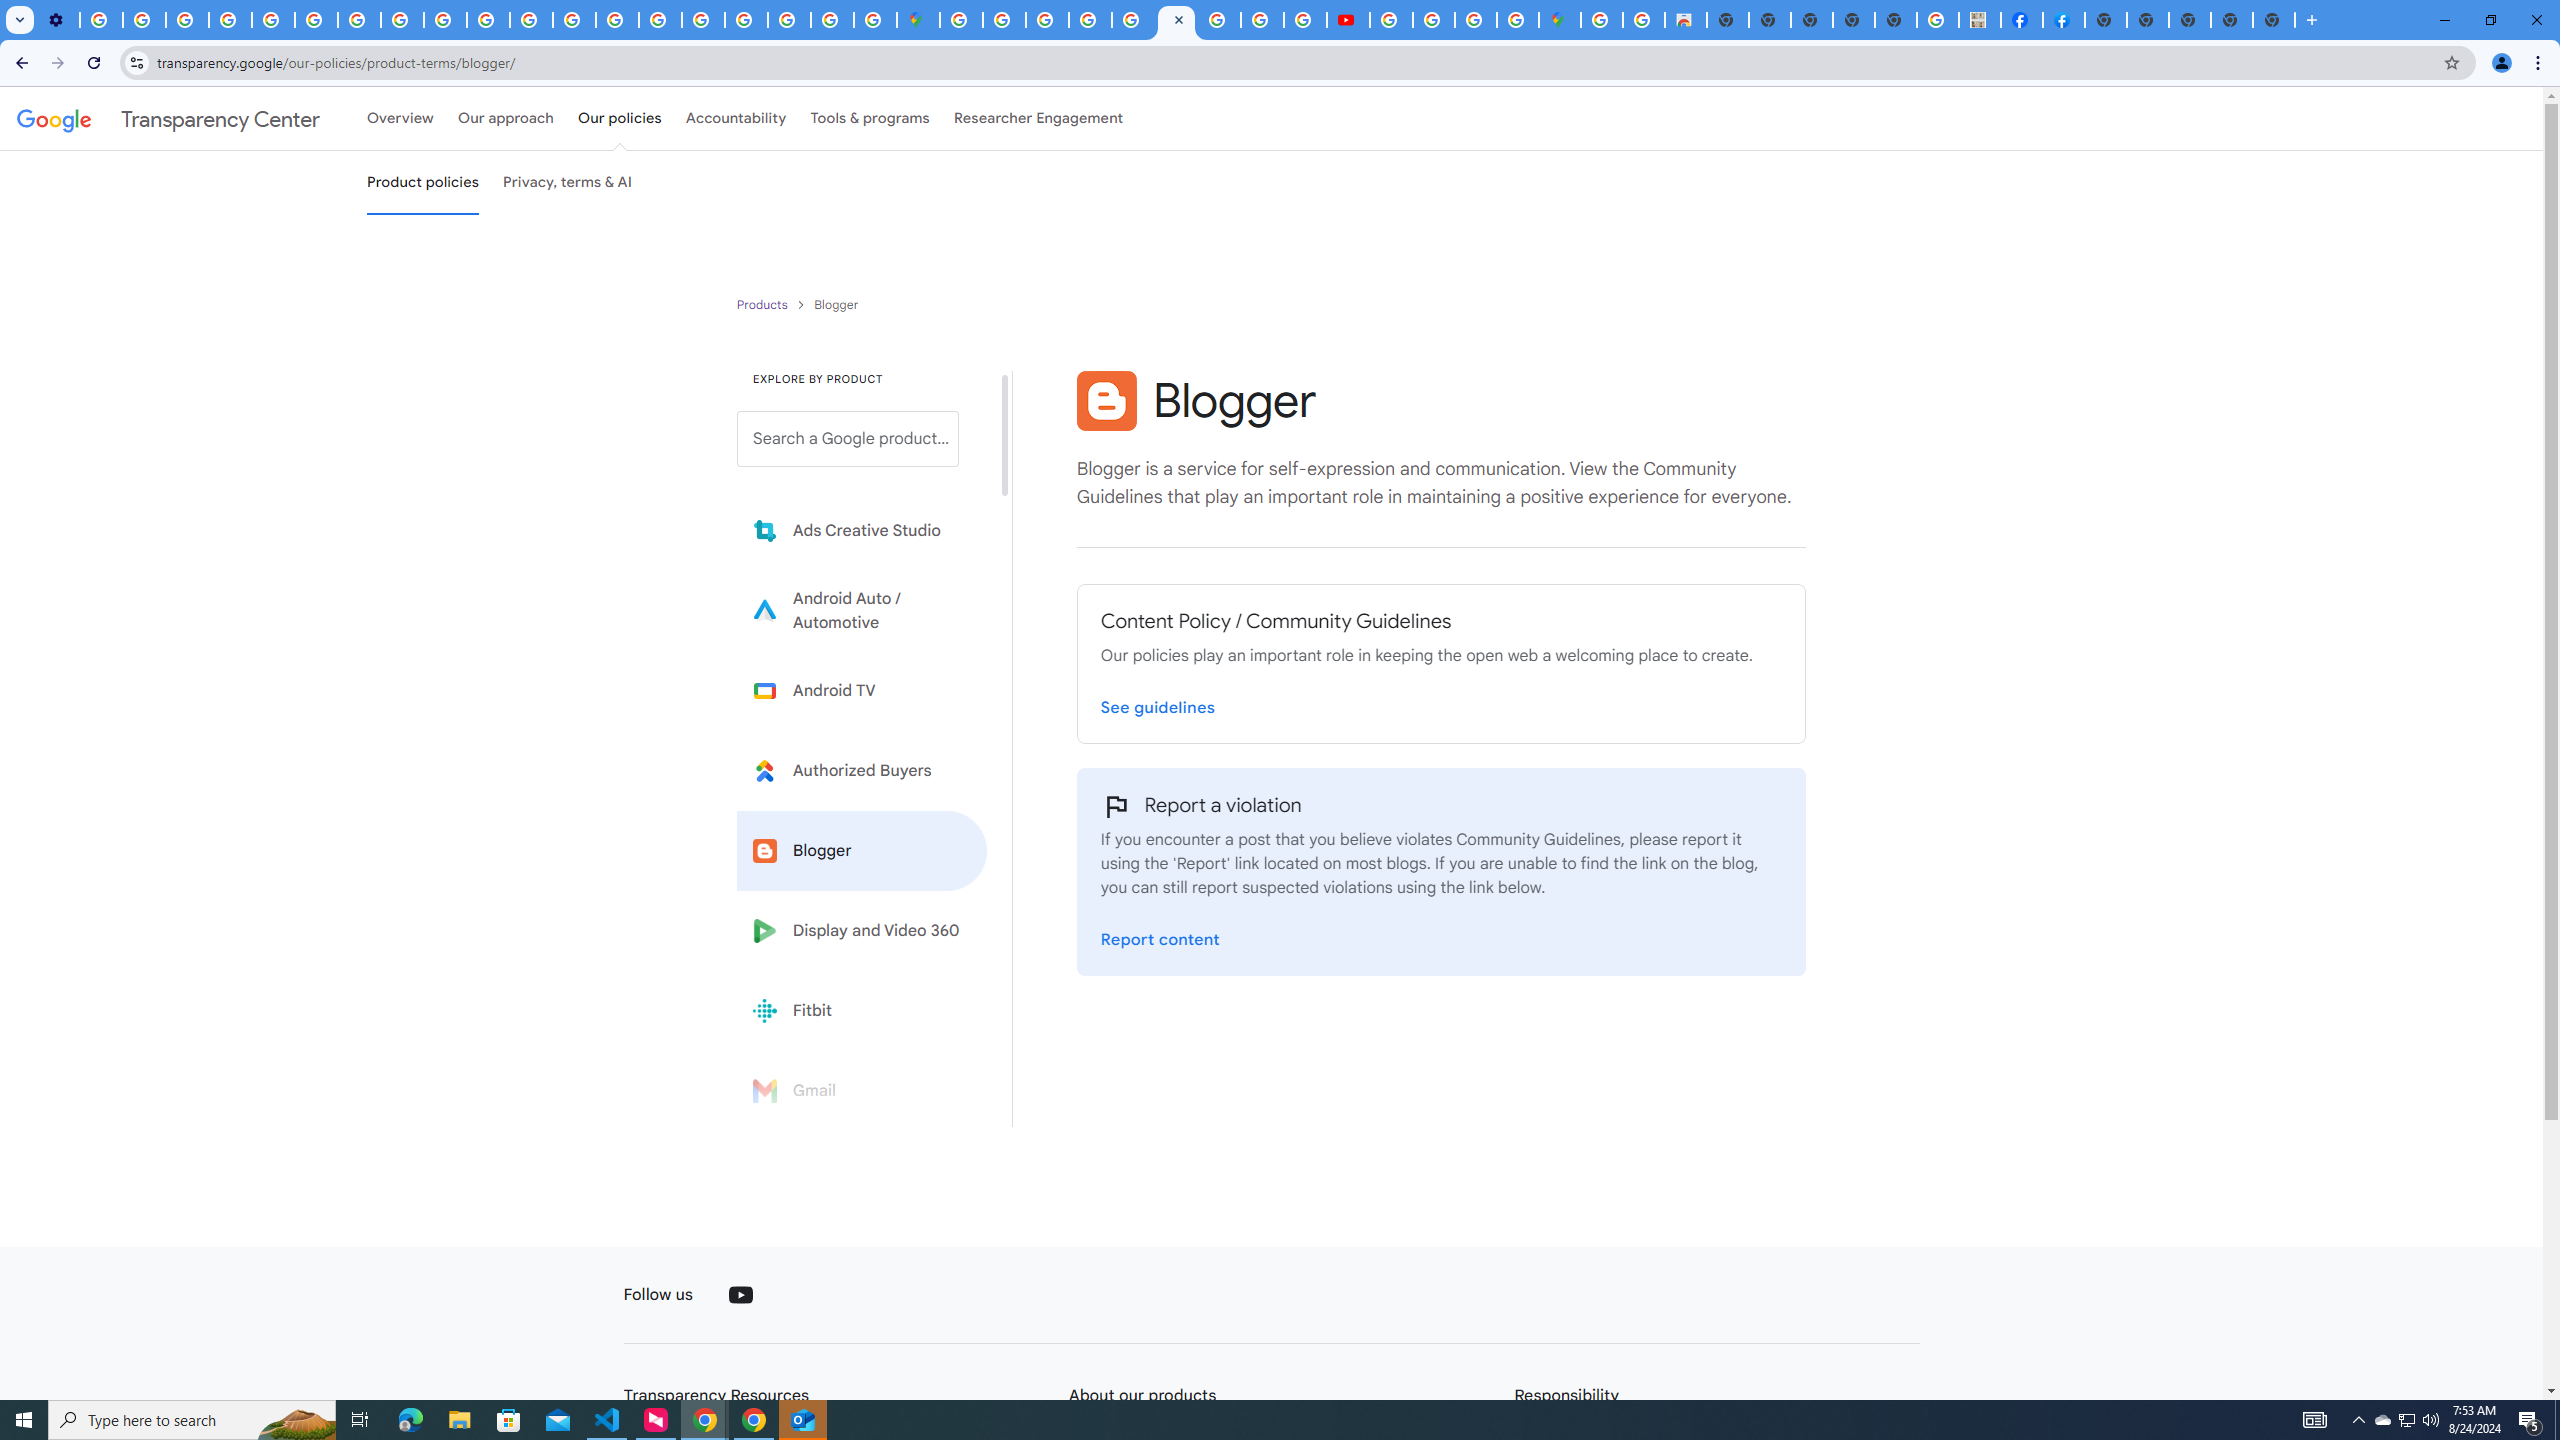 This screenshot has height=1440, width=2560. What do you see at coordinates (532, 20) in the screenshot?
I see `https://scholar.google.com/` at bounding box center [532, 20].